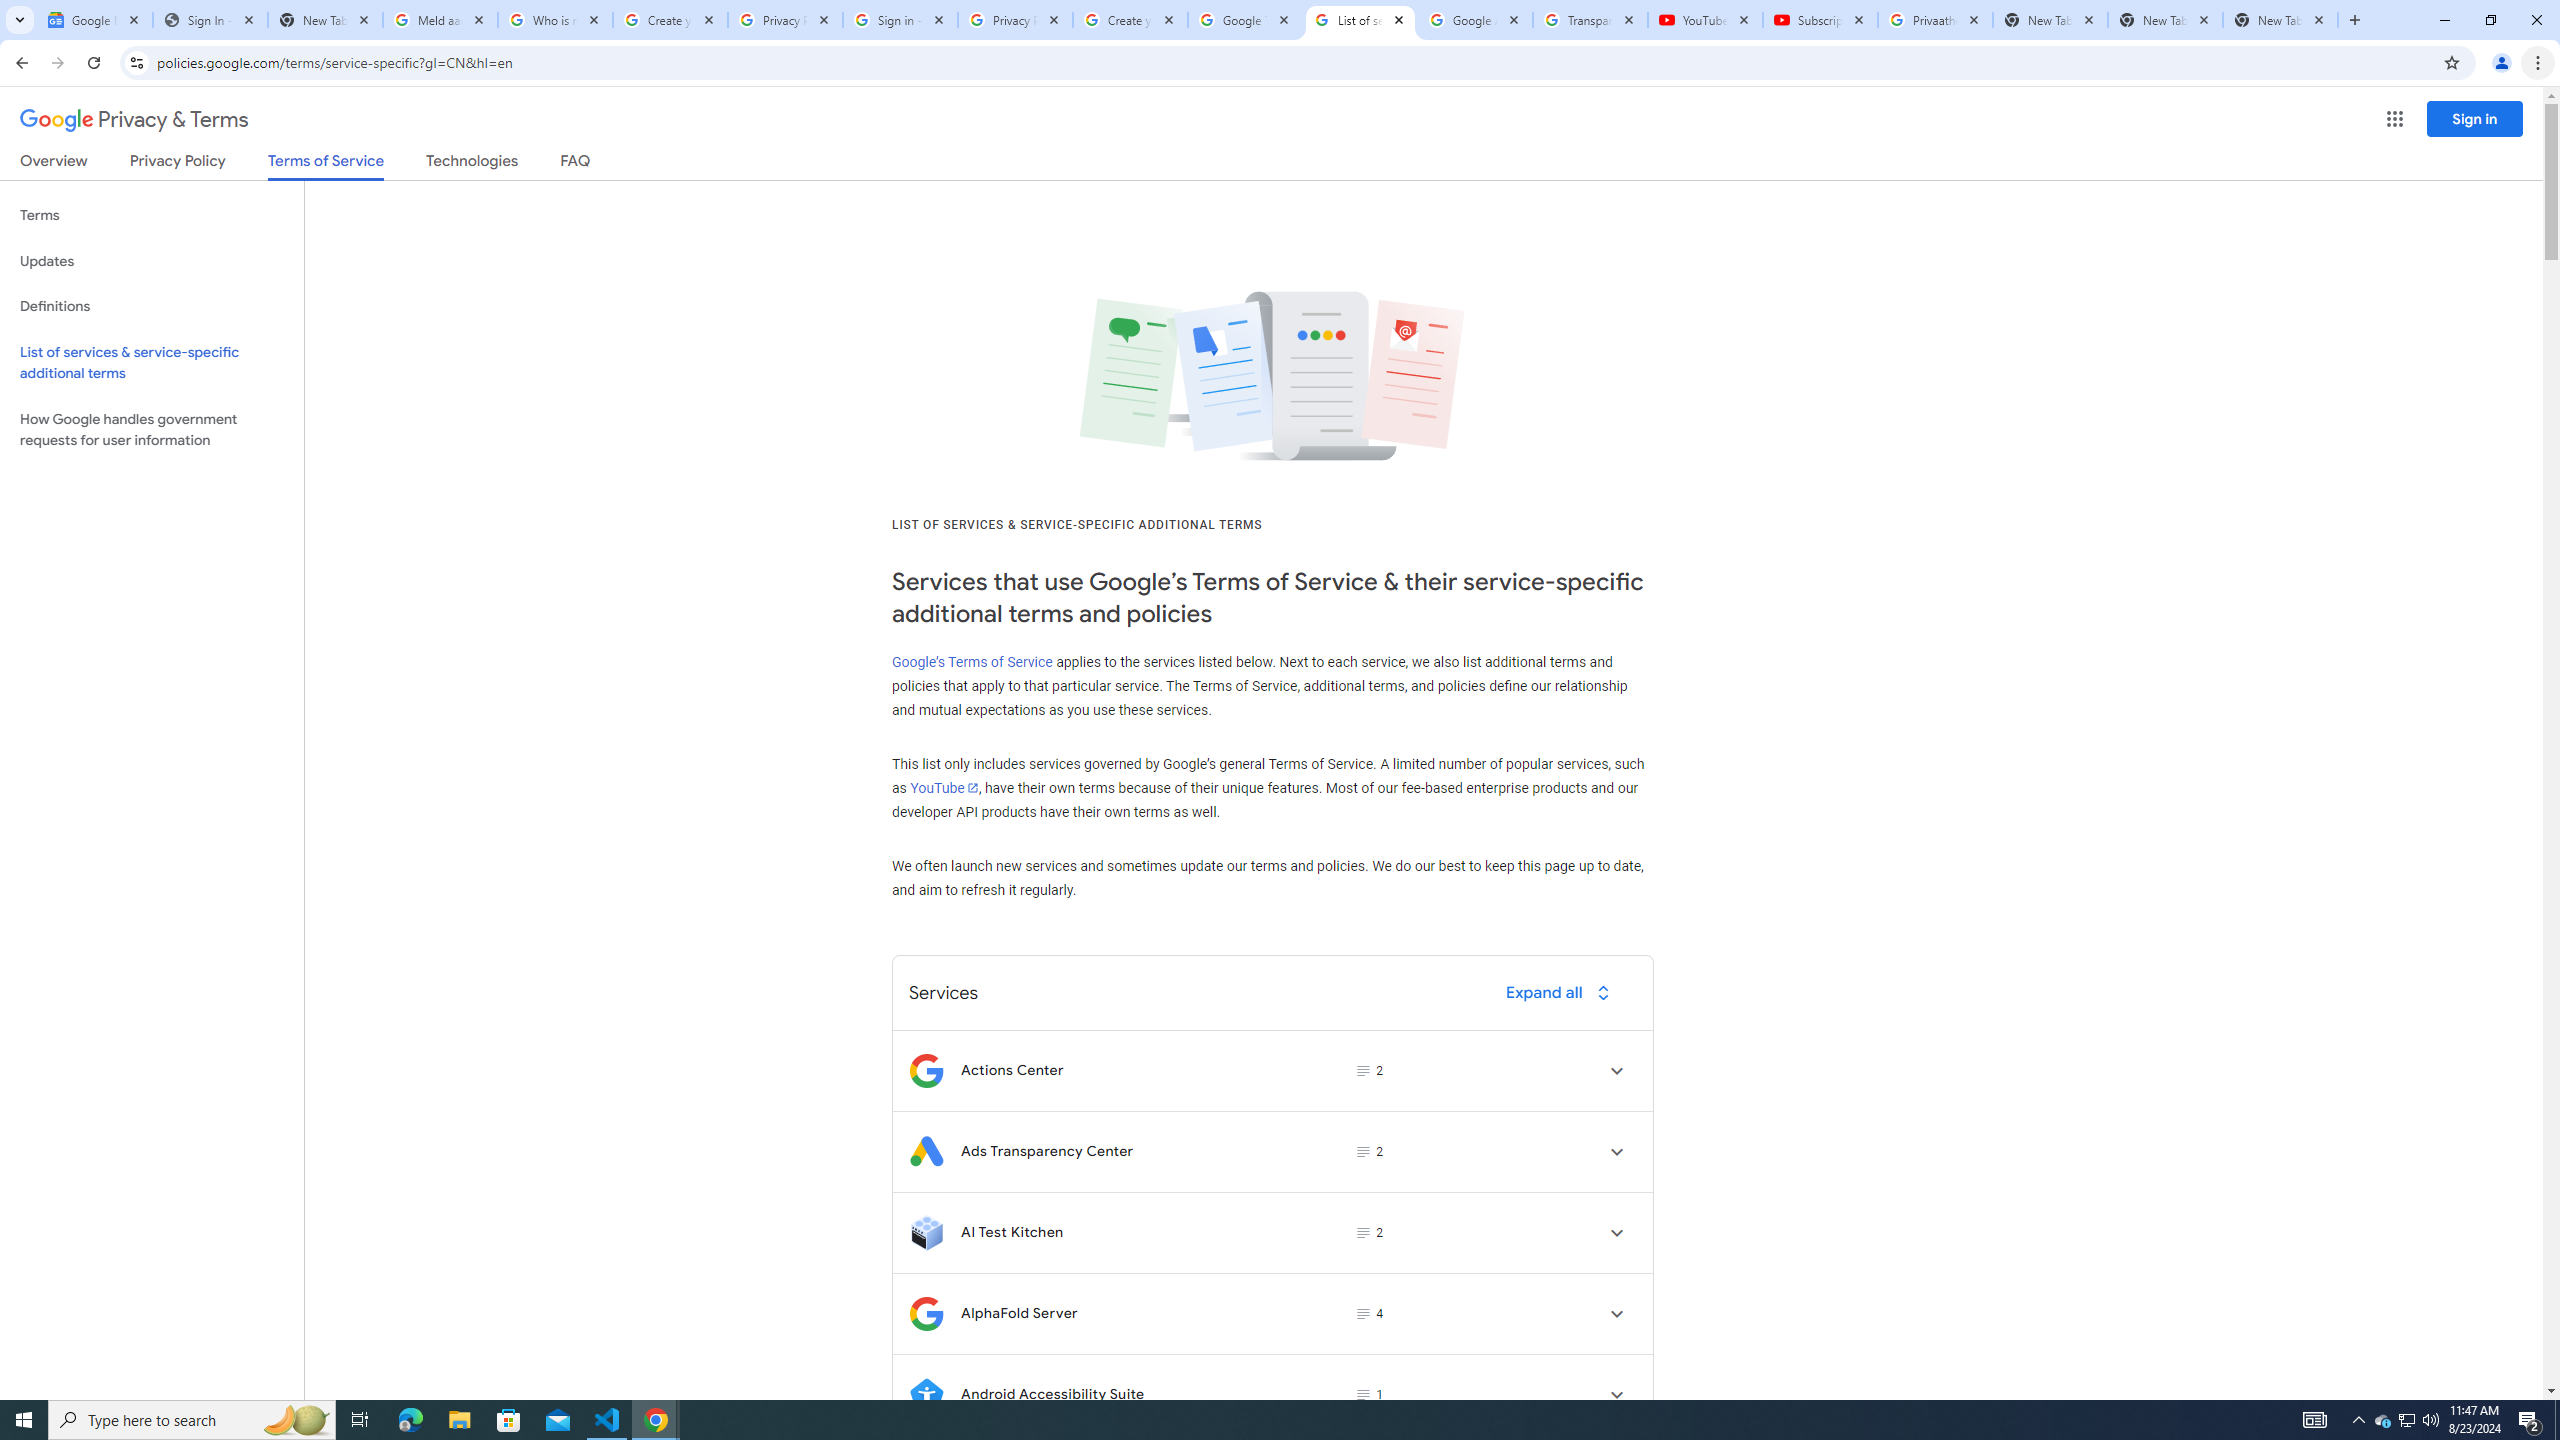  I want to click on Logo for Ads Transparency Center, so click(926, 1151).